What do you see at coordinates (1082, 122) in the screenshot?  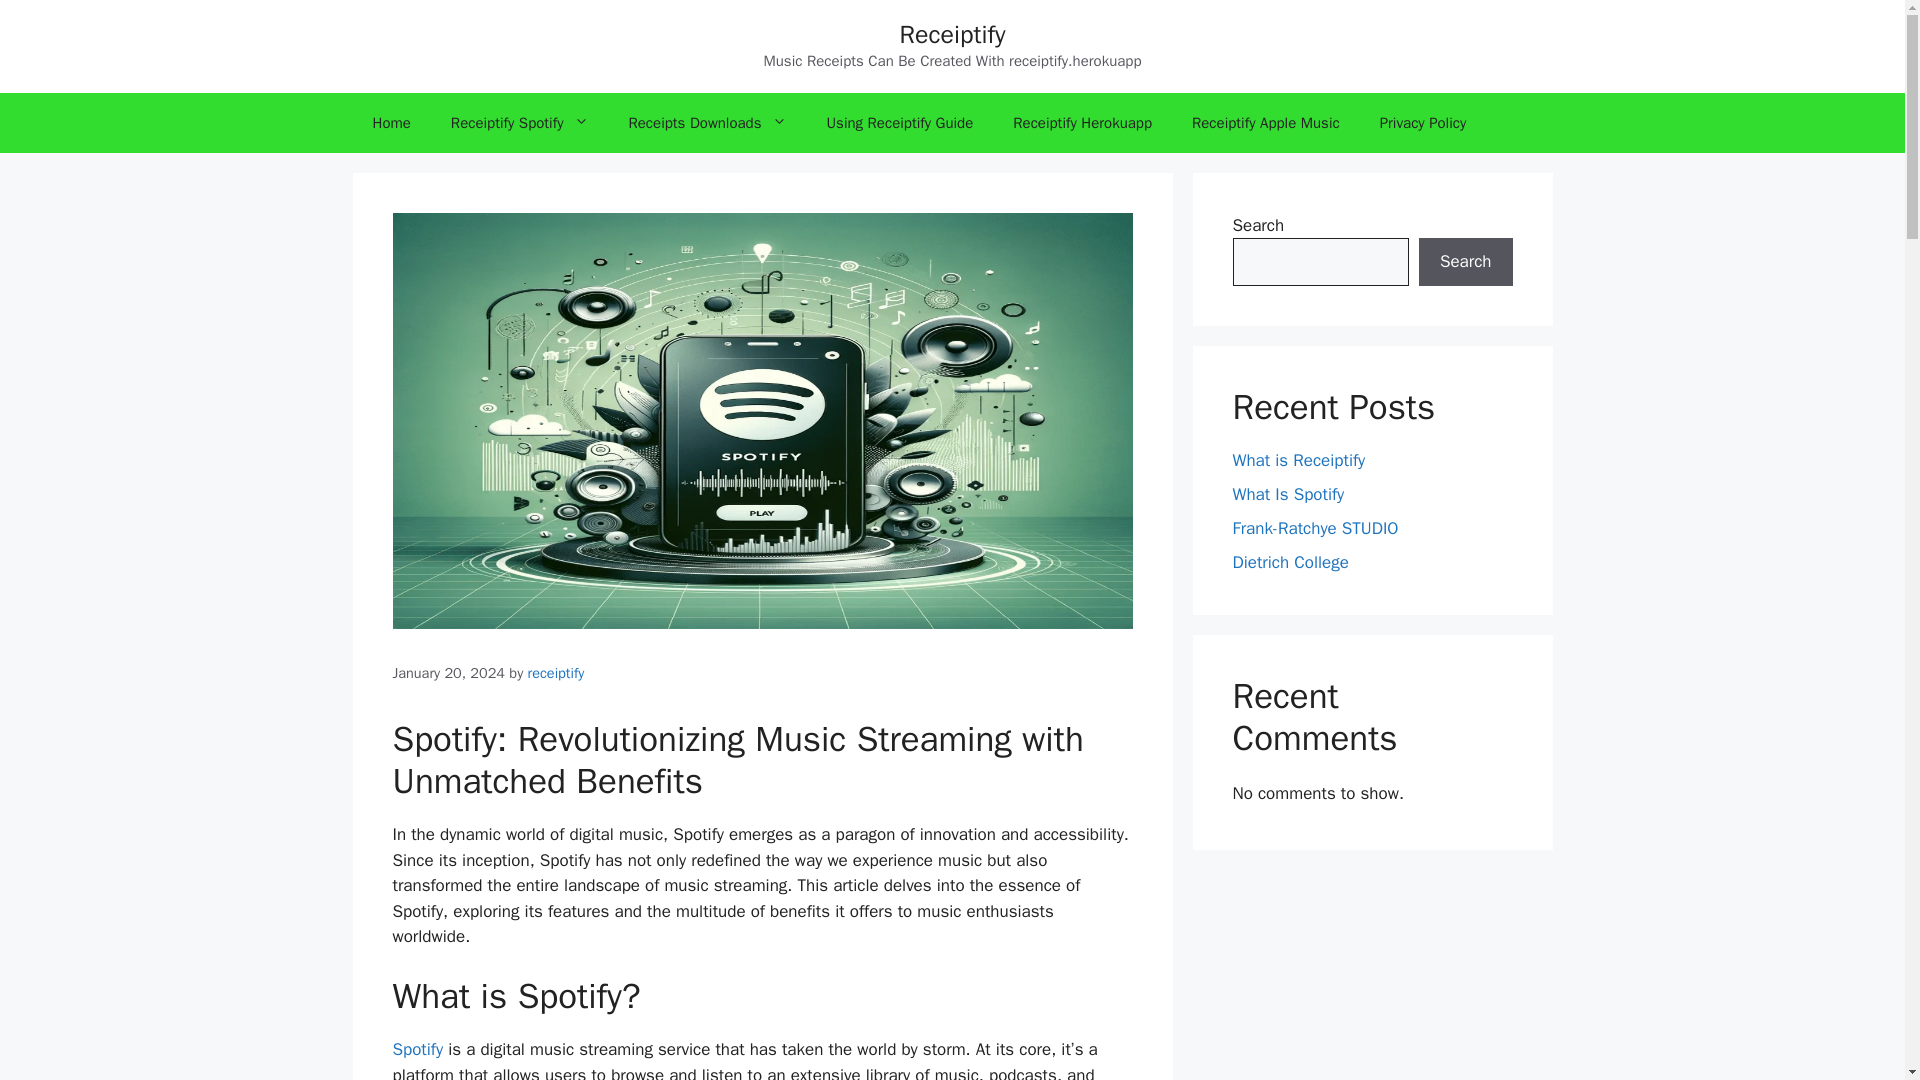 I see `Receiptify Herokuapp` at bounding box center [1082, 122].